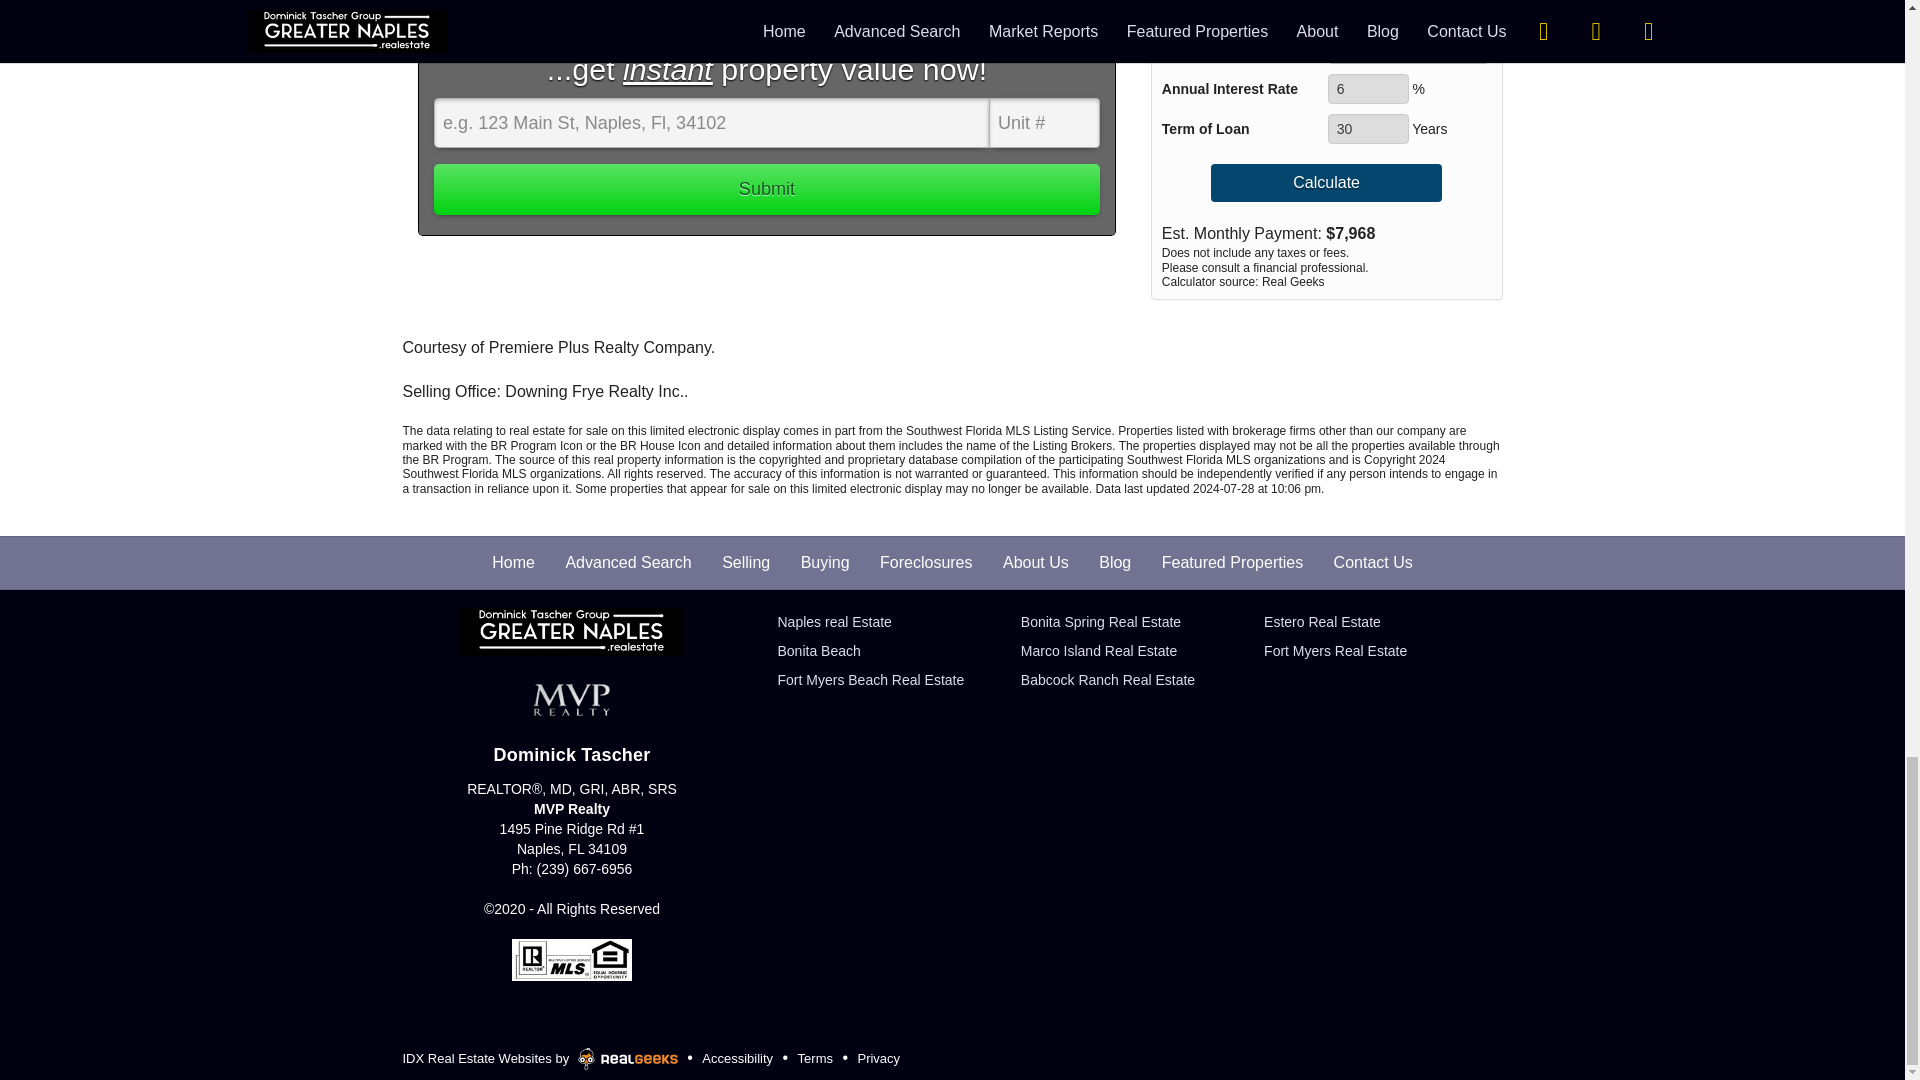 This screenshot has width=1920, height=1080. I want to click on Home Page, so click(572, 632).